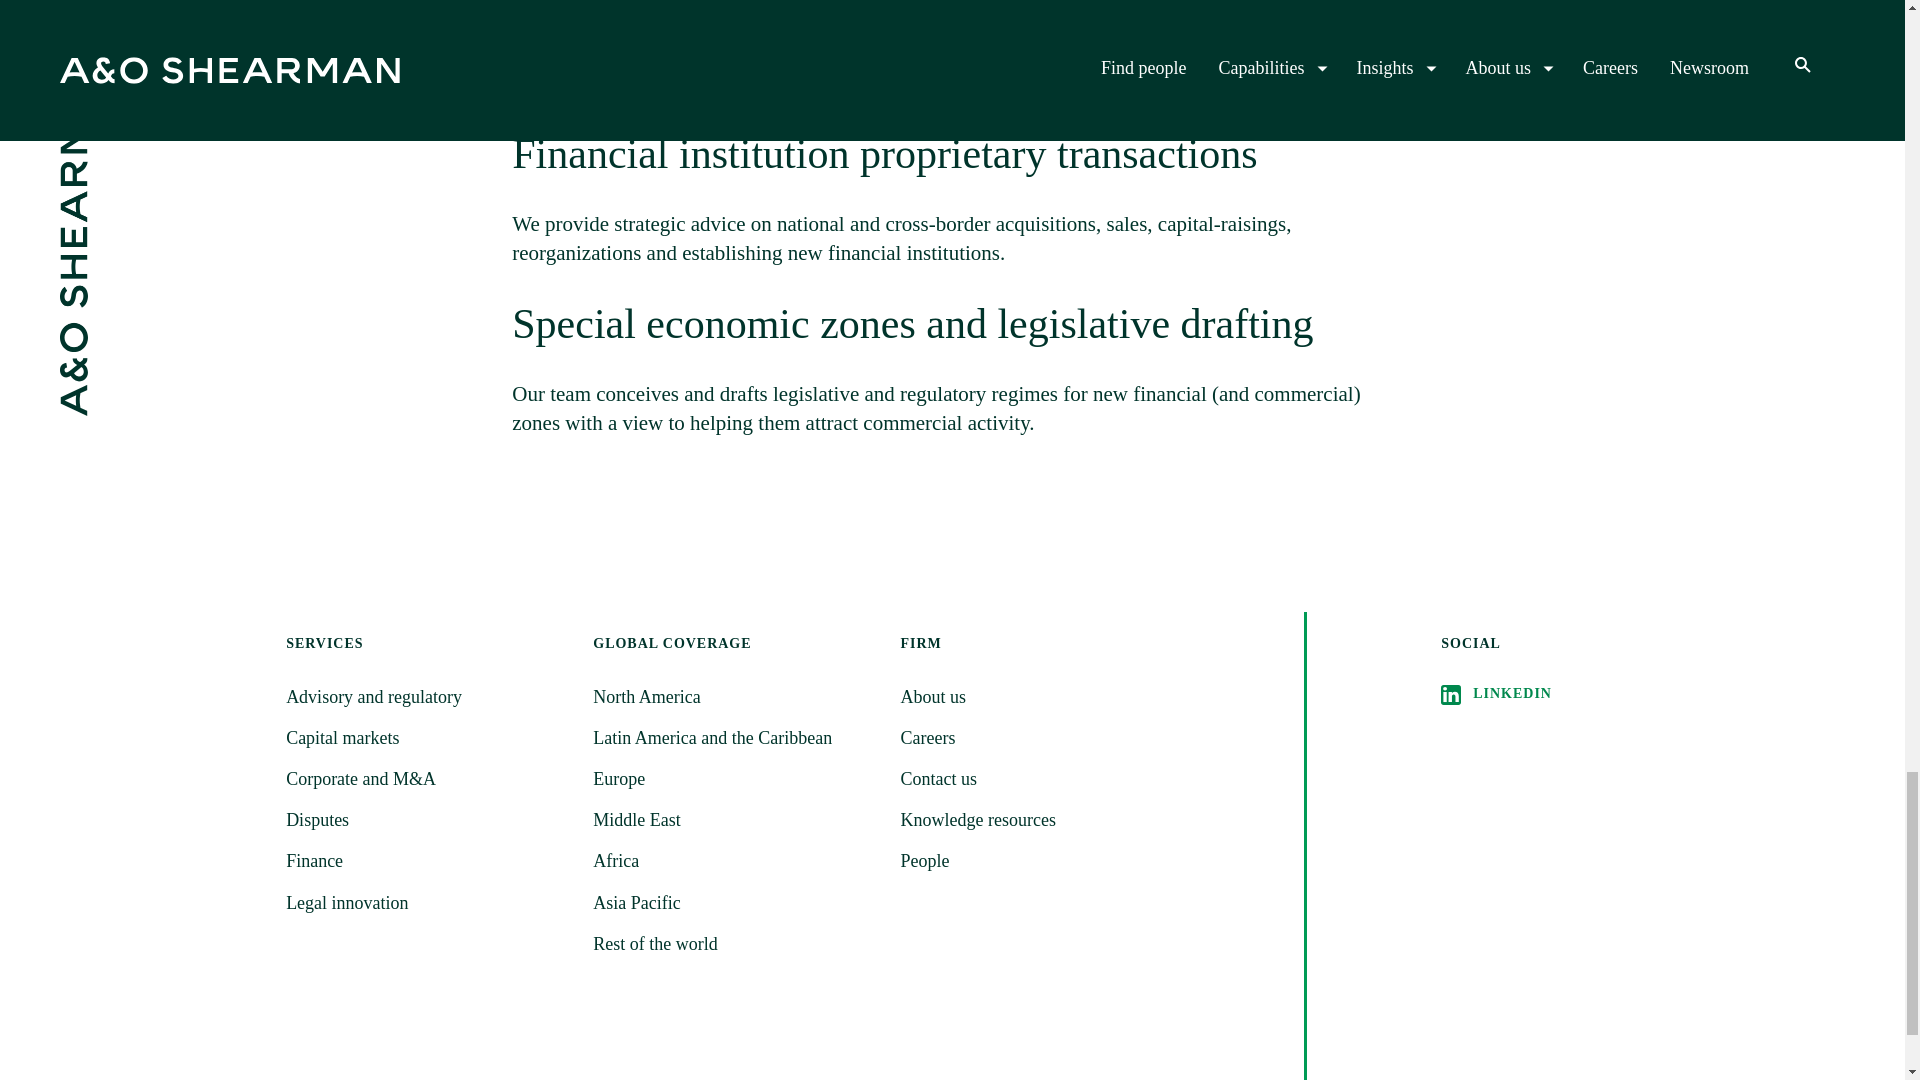 The width and height of the screenshot is (1920, 1080). Describe the element at coordinates (1041, 778) in the screenshot. I see `Contact us` at that location.